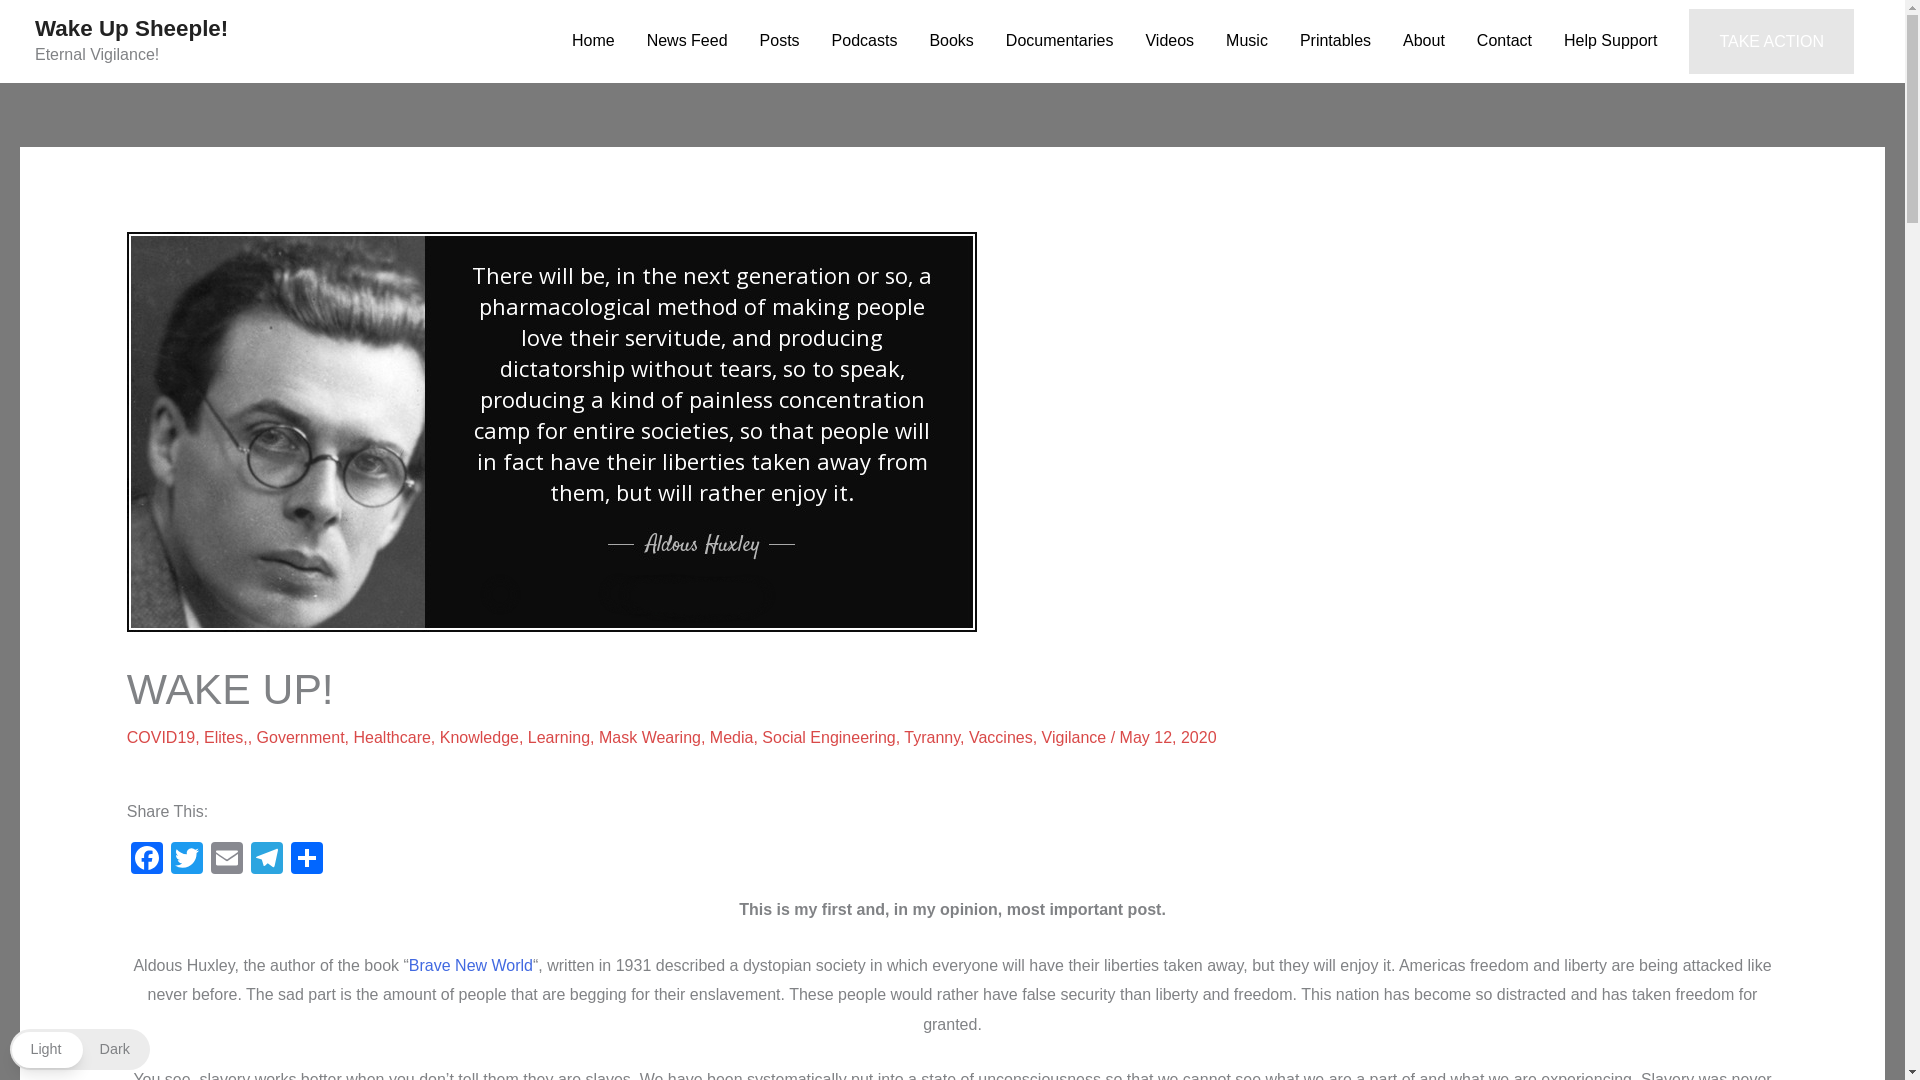 The image size is (1920, 1080). What do you see at coordinates (1000, 738) in the screenshot?
I see `Vaccines` at bounding box center [1000, 738].